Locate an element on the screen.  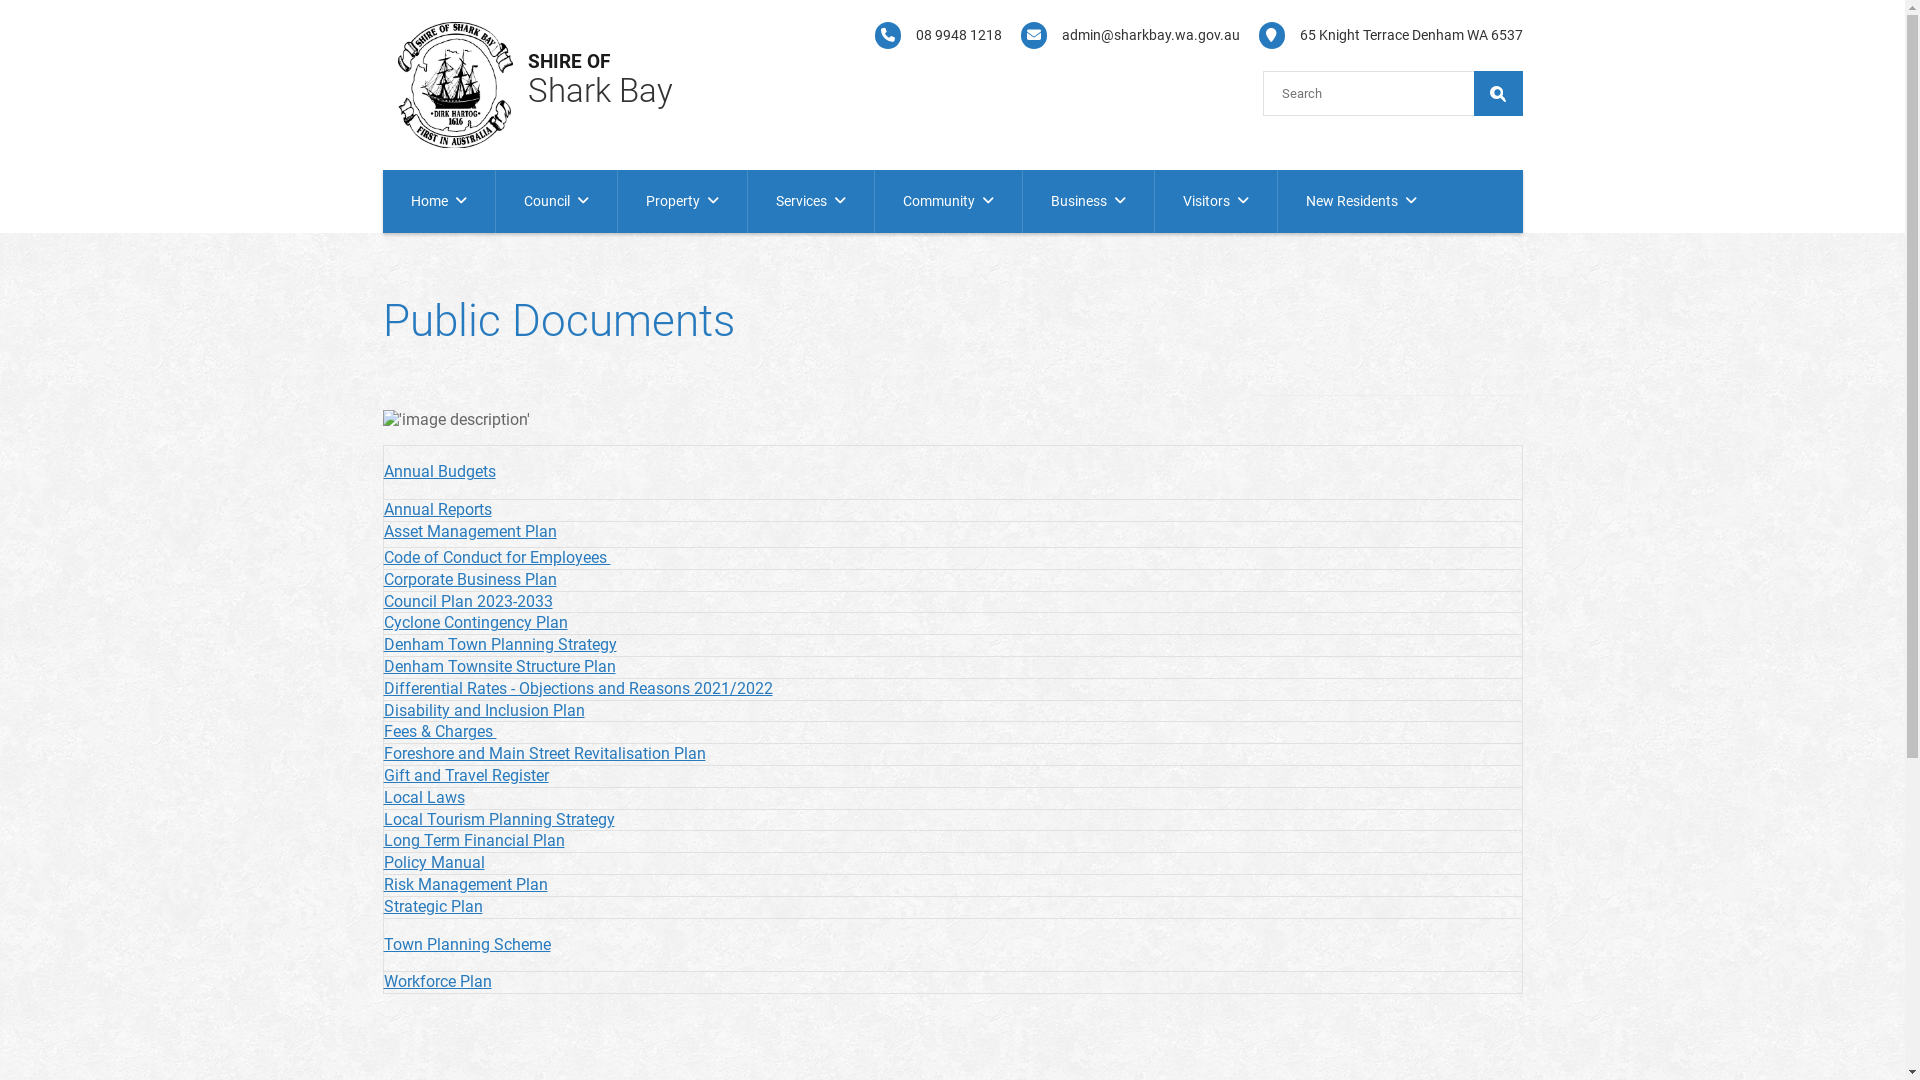
Community is located at coordinates (948, 202).